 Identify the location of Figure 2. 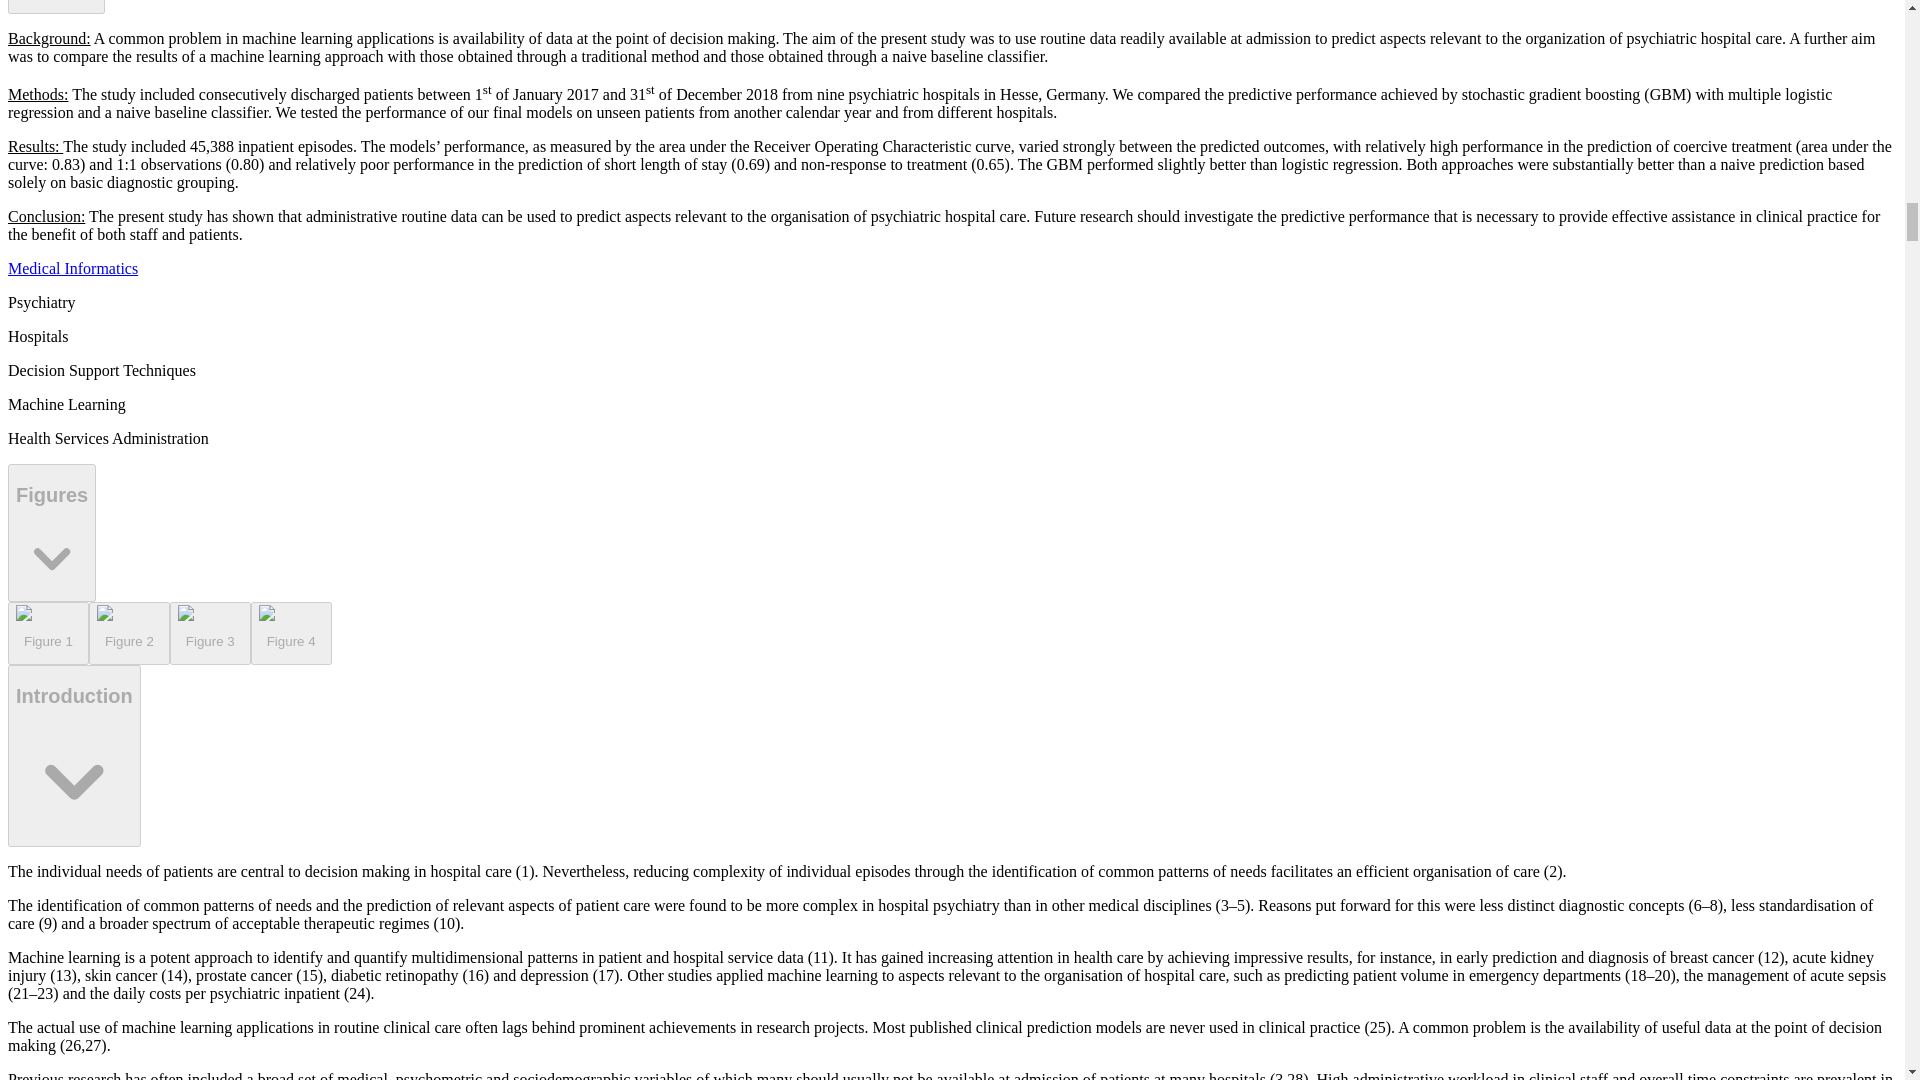
(129, 634).